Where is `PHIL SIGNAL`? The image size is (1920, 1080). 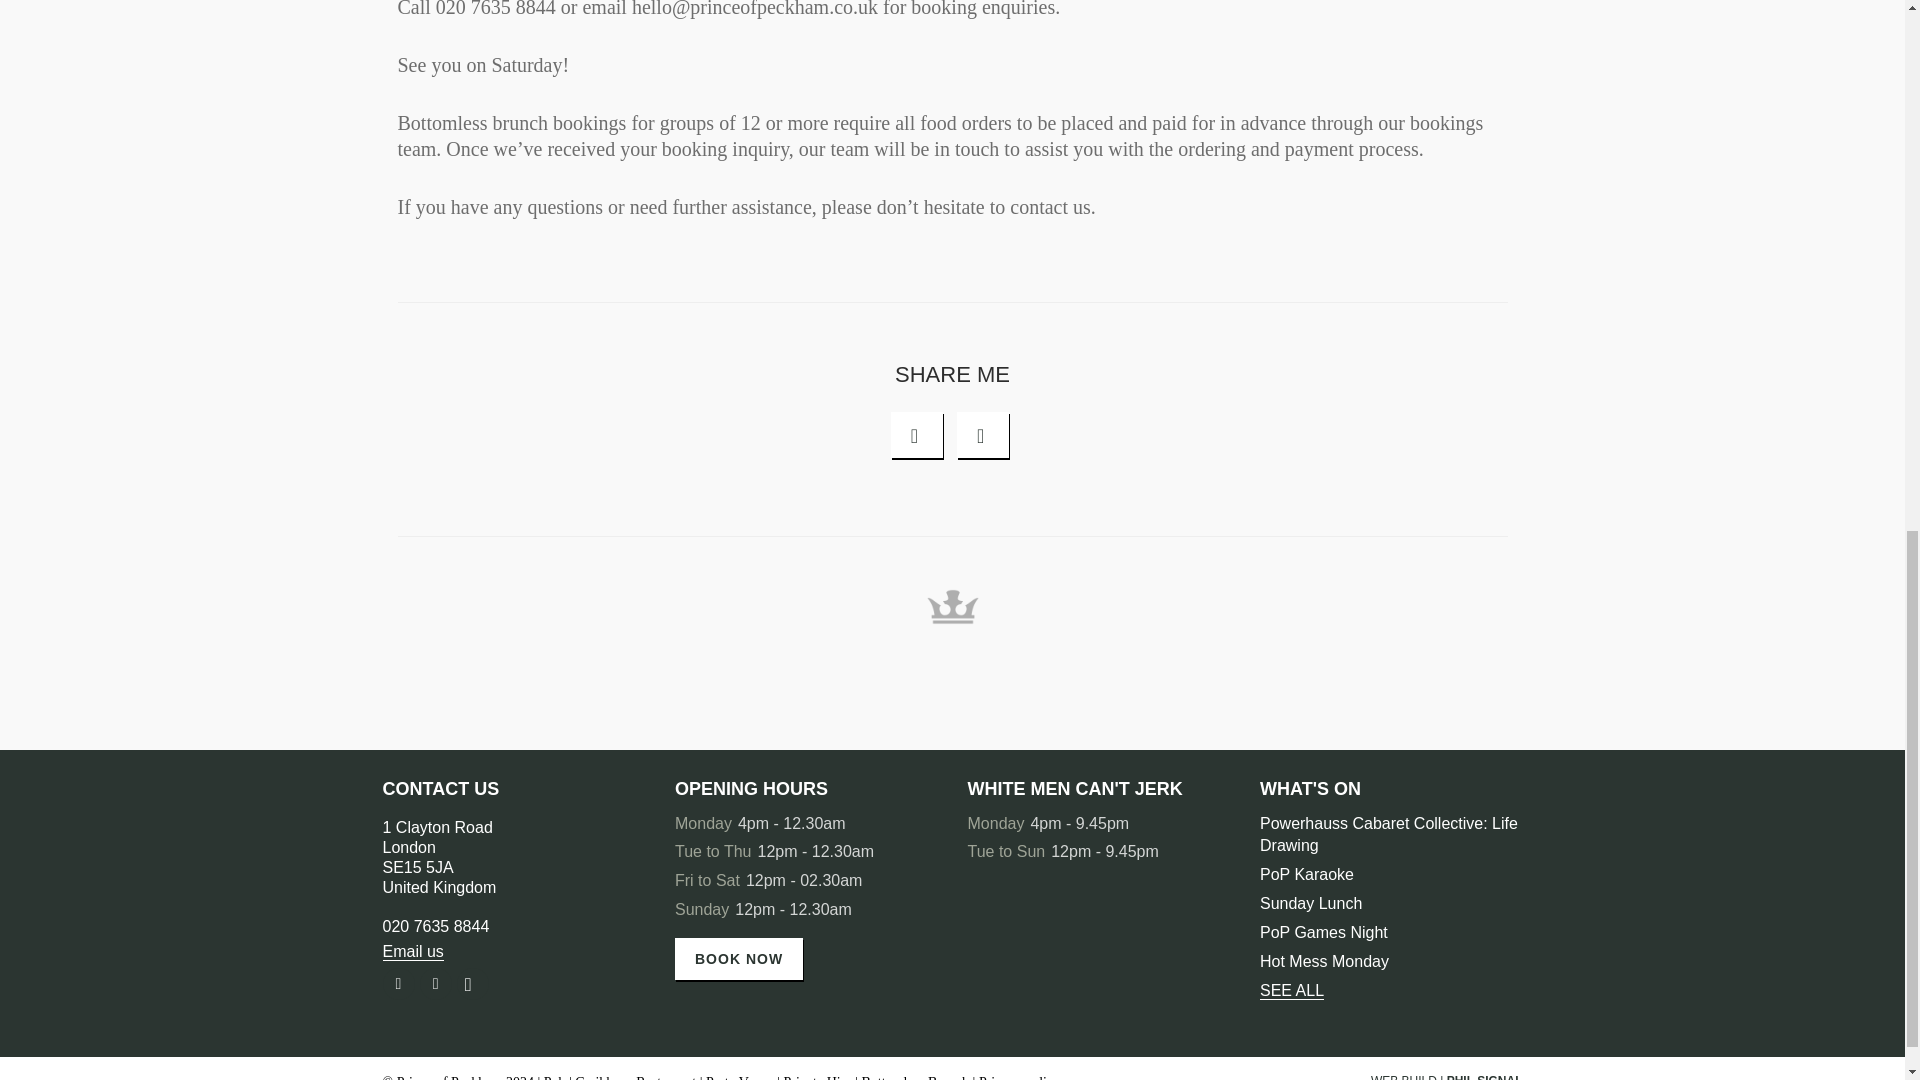
PHIL SIGNAL is located at coordinates (398, 984).